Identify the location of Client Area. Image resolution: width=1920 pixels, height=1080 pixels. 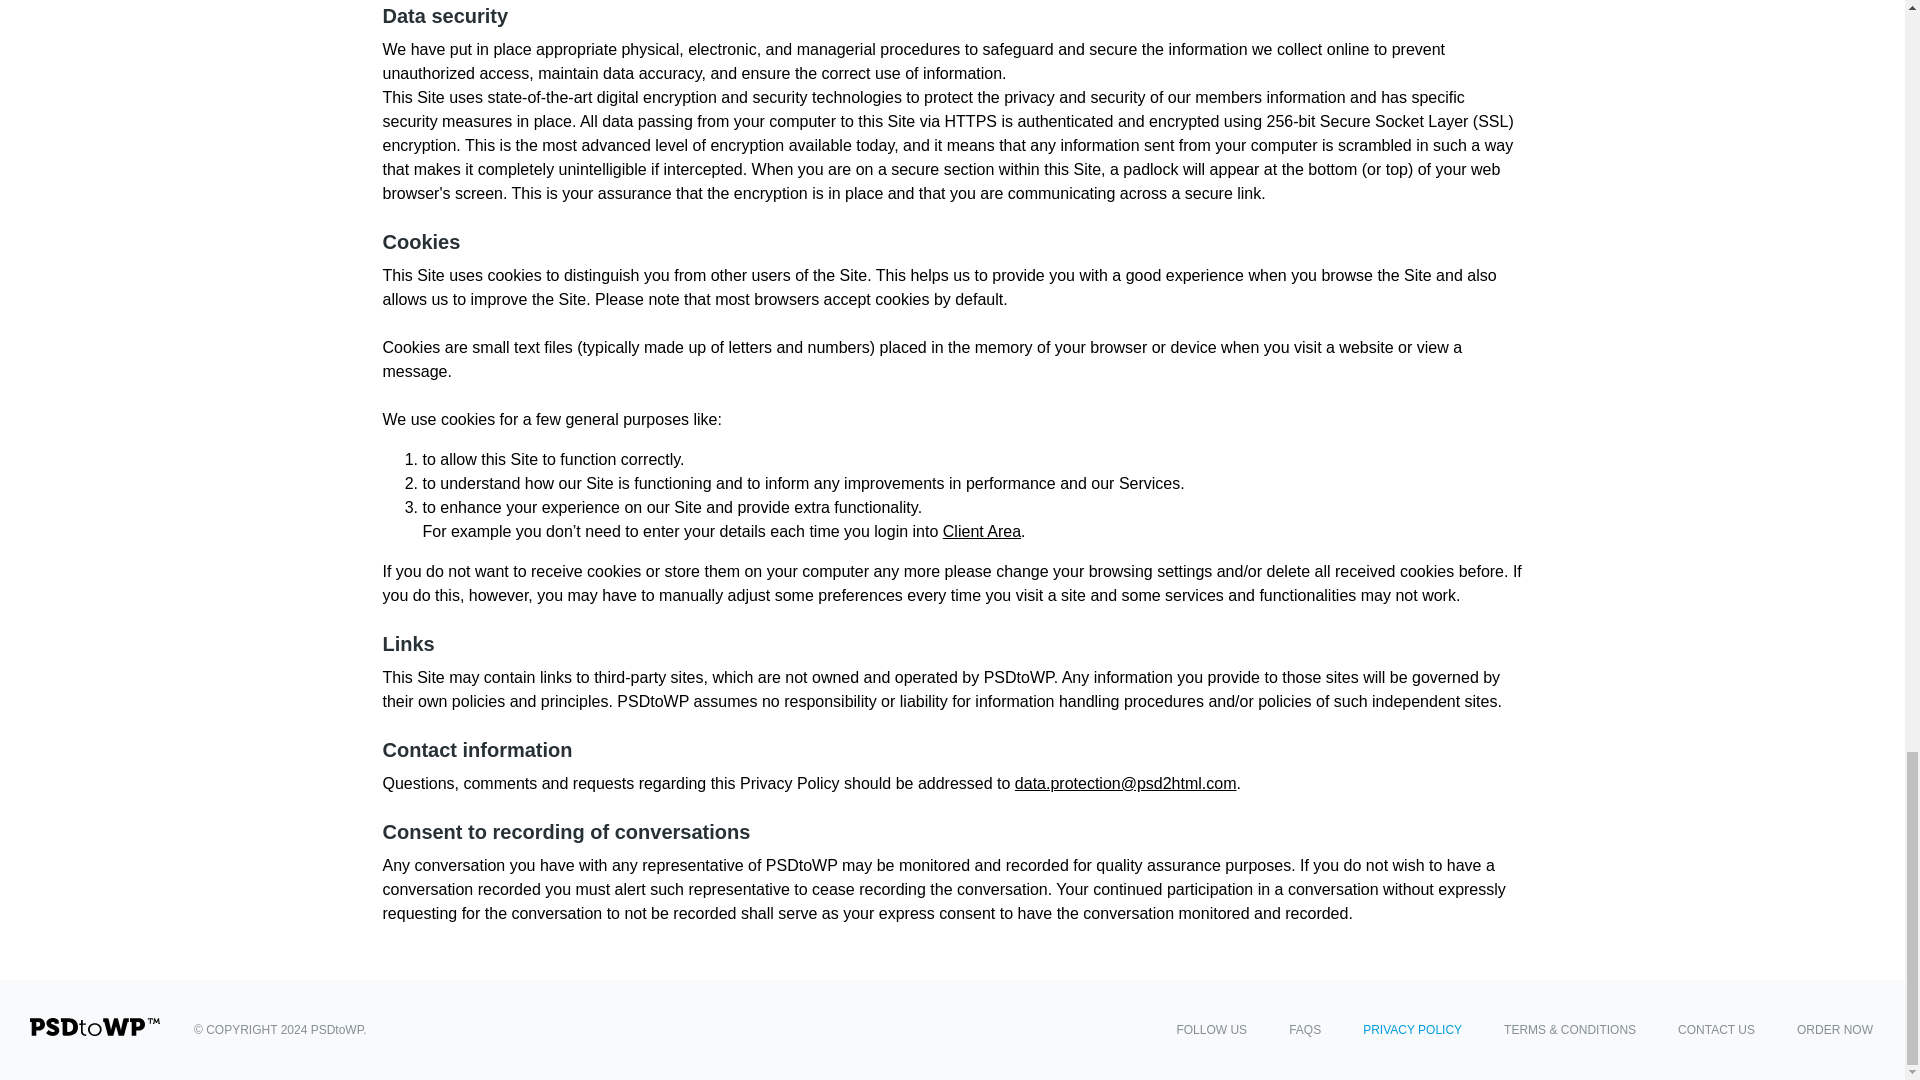
(982, 531).